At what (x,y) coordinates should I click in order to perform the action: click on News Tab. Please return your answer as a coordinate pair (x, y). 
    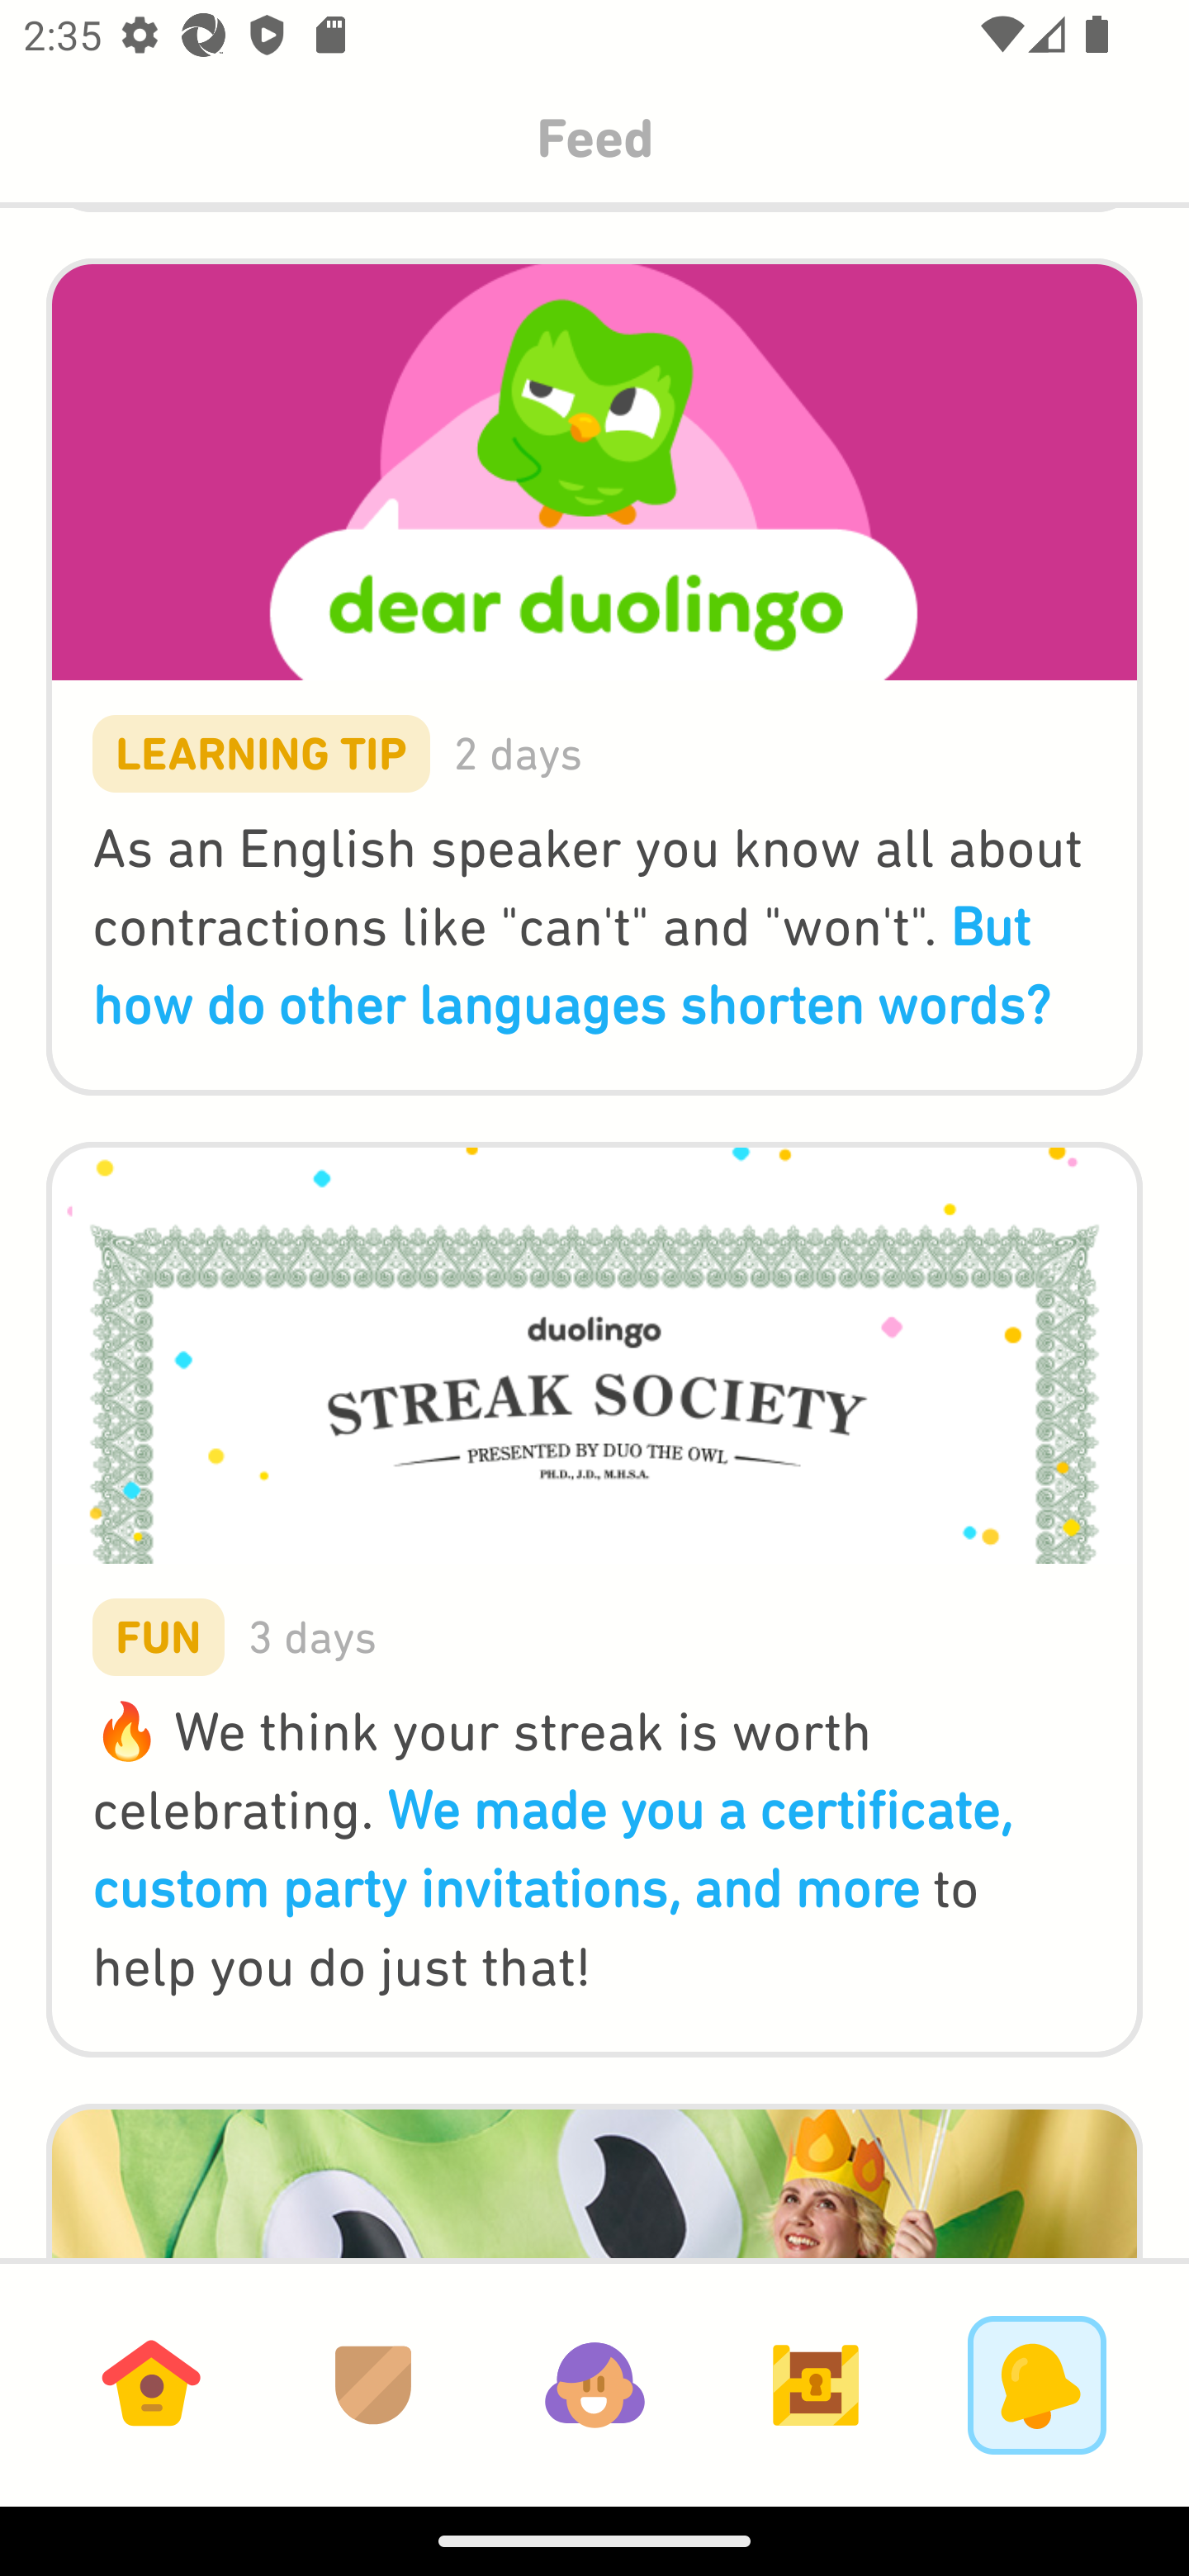
    Looking at the image, I should click on (1037, 2384).